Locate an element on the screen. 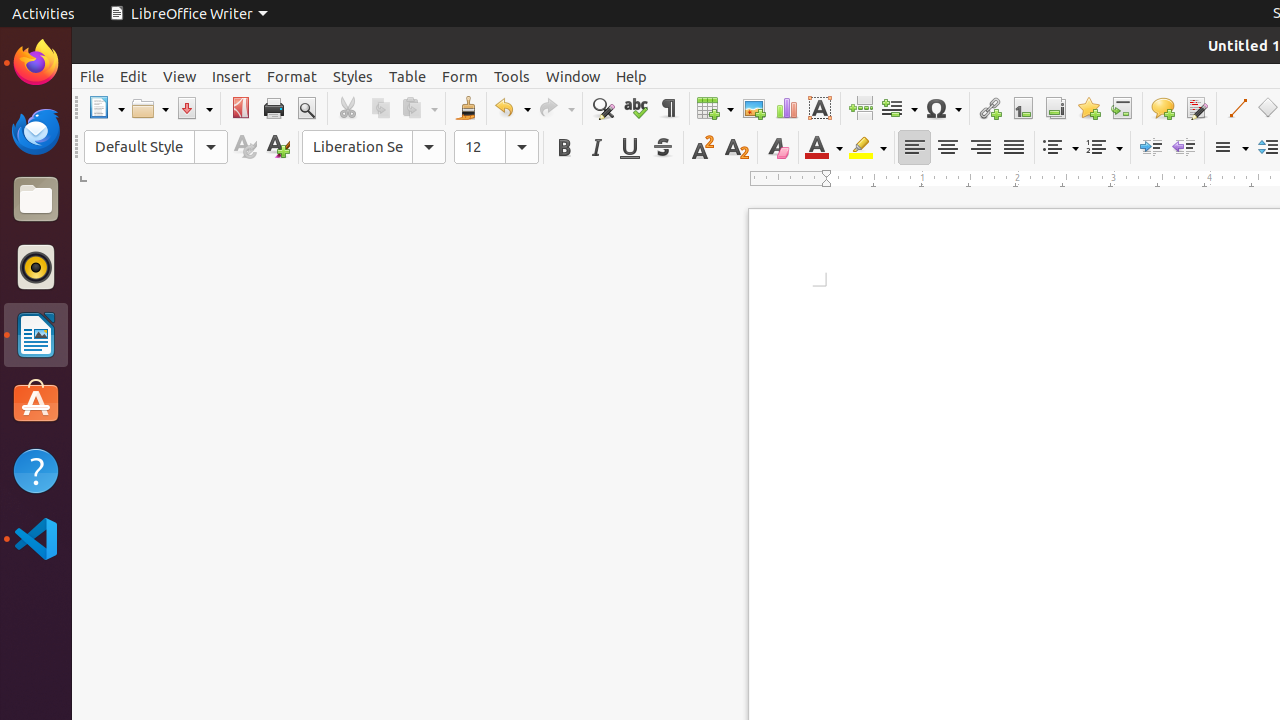 This screenshot has width=1280, height=720. Center is located at coordinates (948, 148).